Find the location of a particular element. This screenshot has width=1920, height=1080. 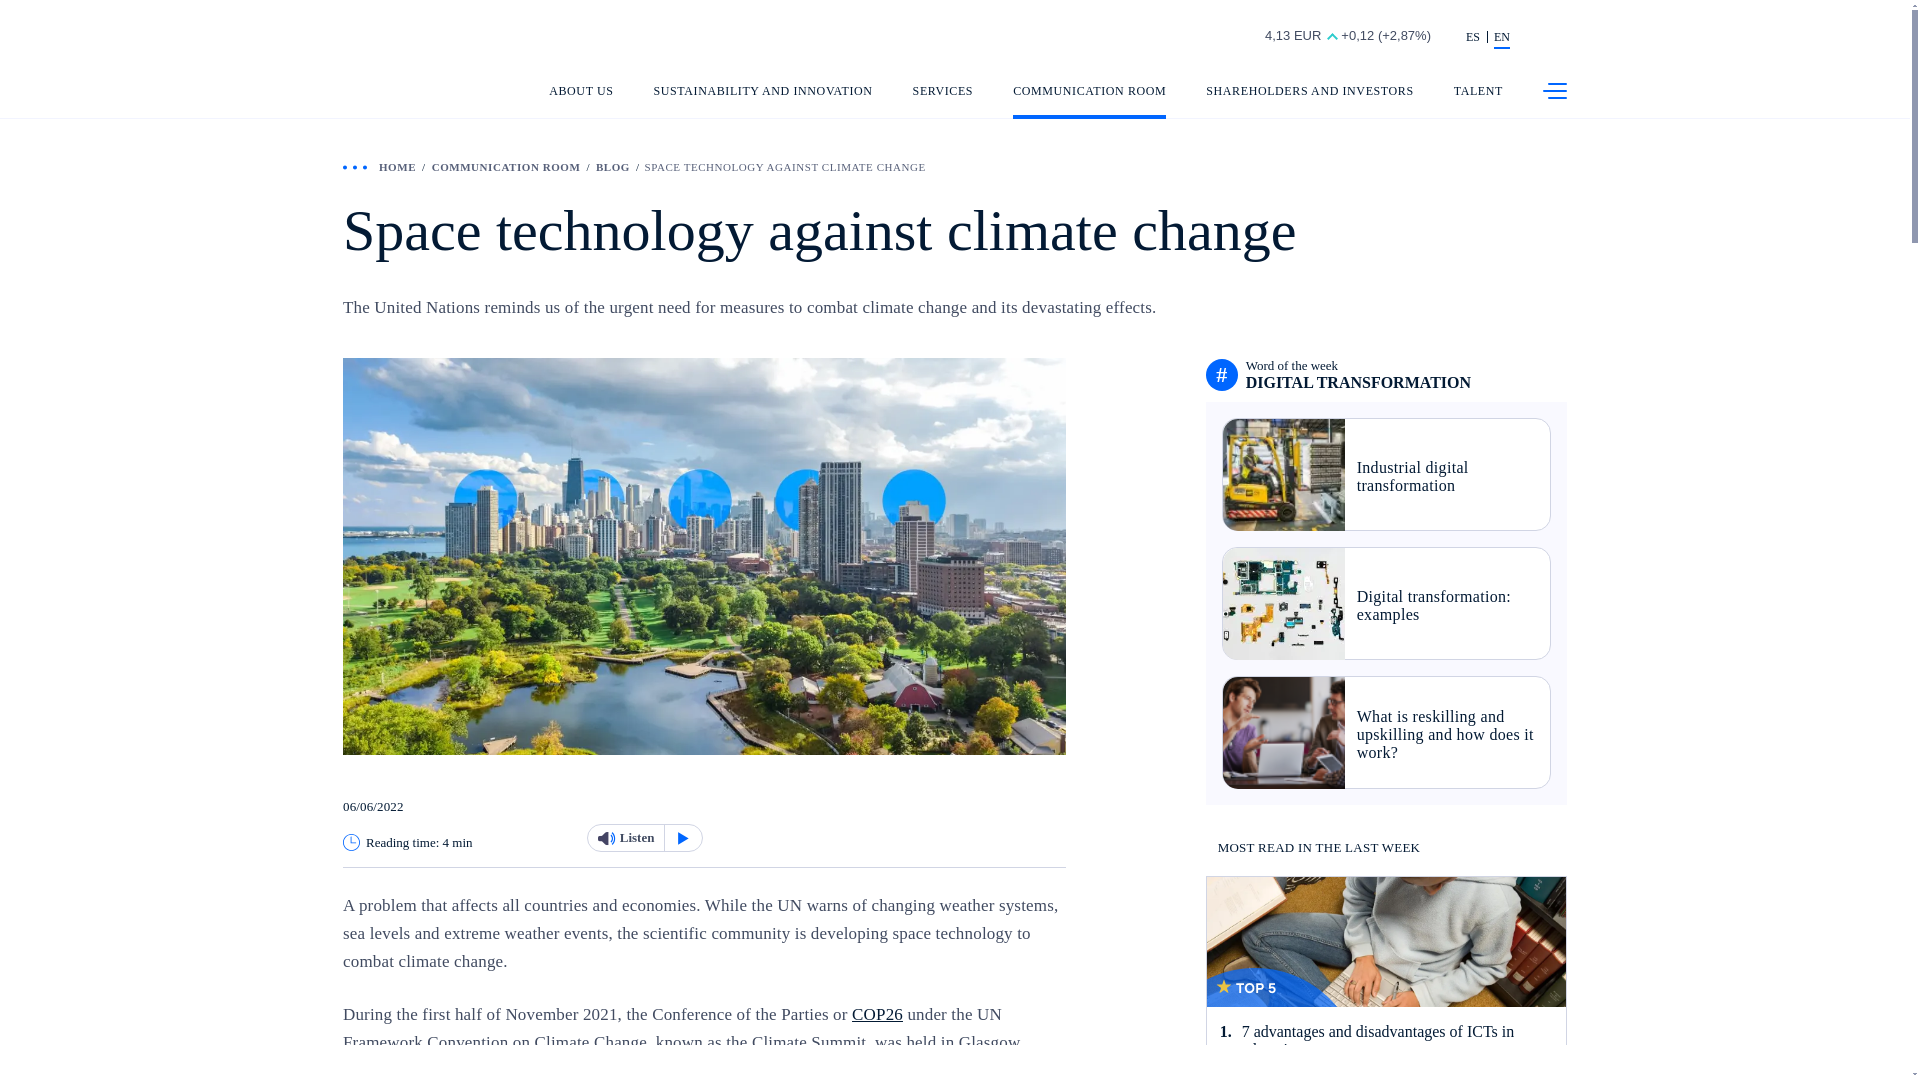

ABOUT US is located at coordinates (580, 101).